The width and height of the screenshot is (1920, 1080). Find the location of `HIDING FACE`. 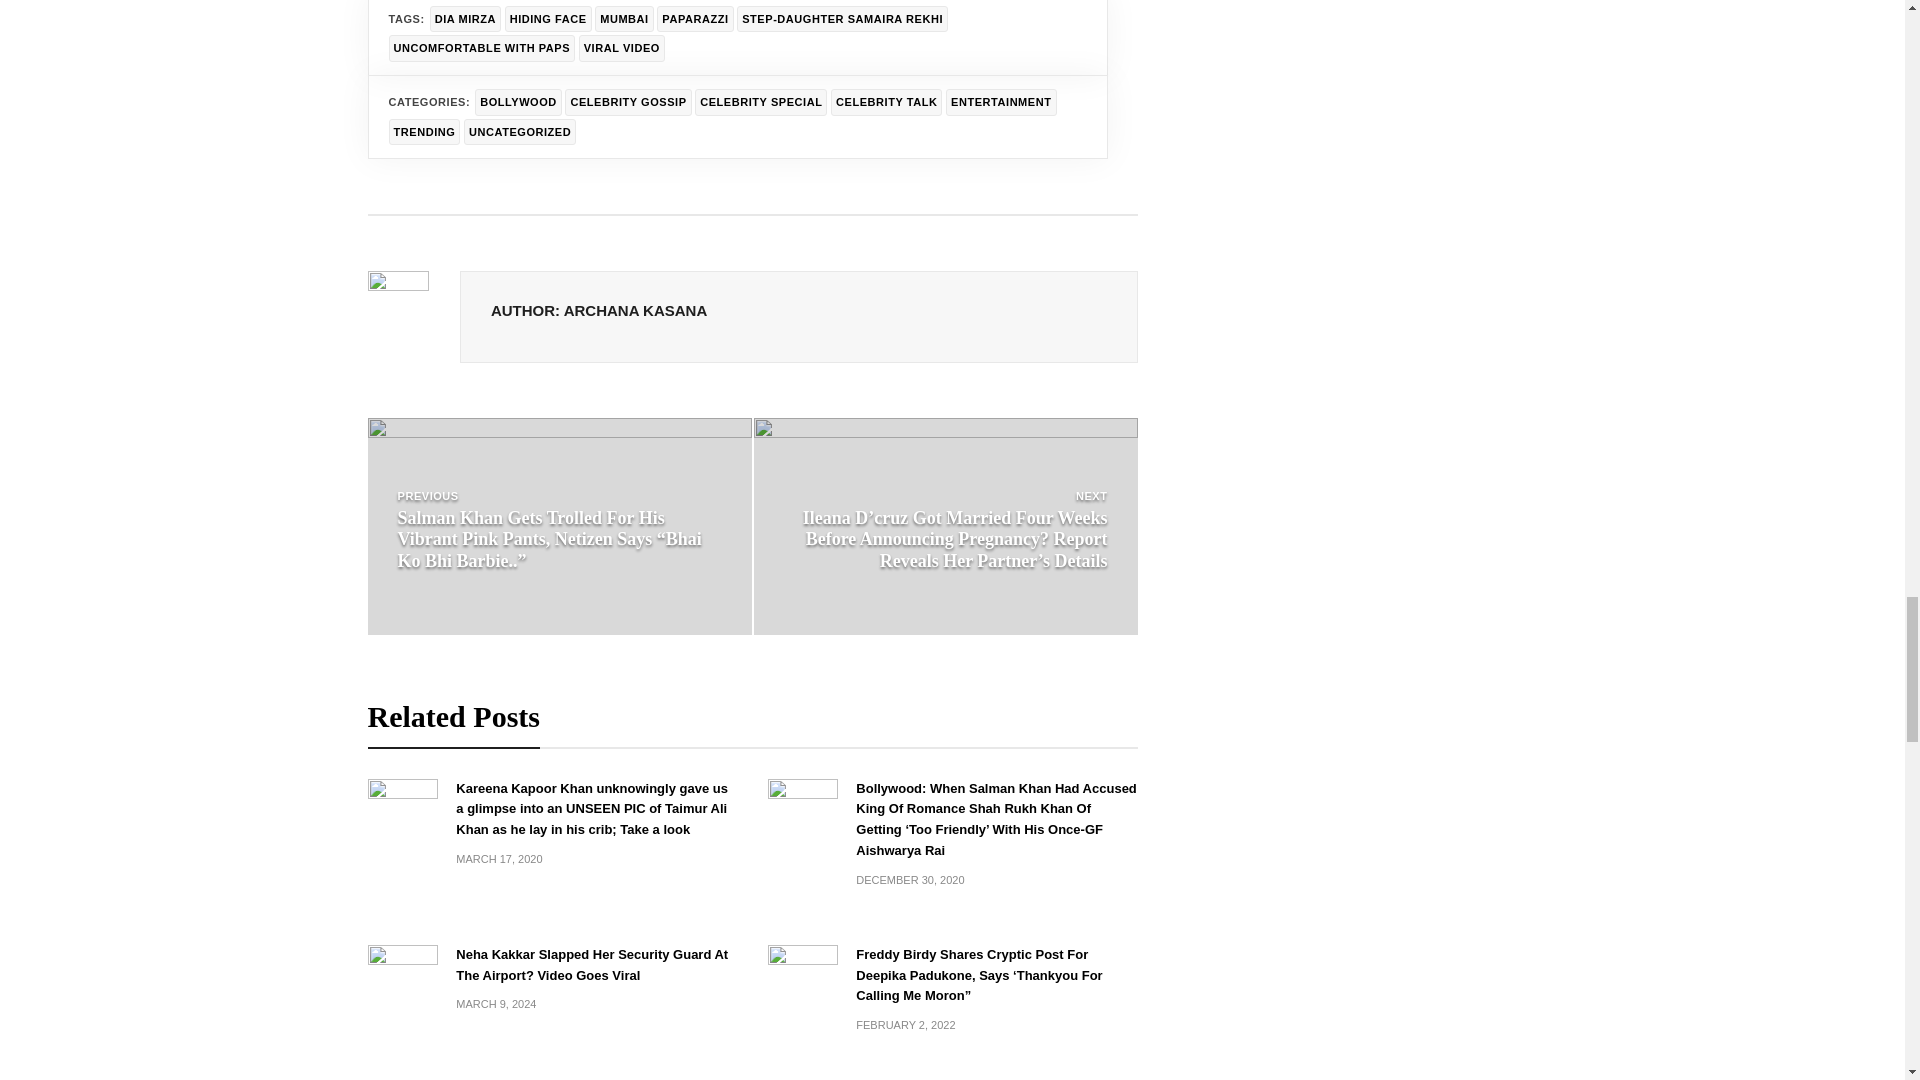

HIDING FACE is located at coordinates (548, 20).